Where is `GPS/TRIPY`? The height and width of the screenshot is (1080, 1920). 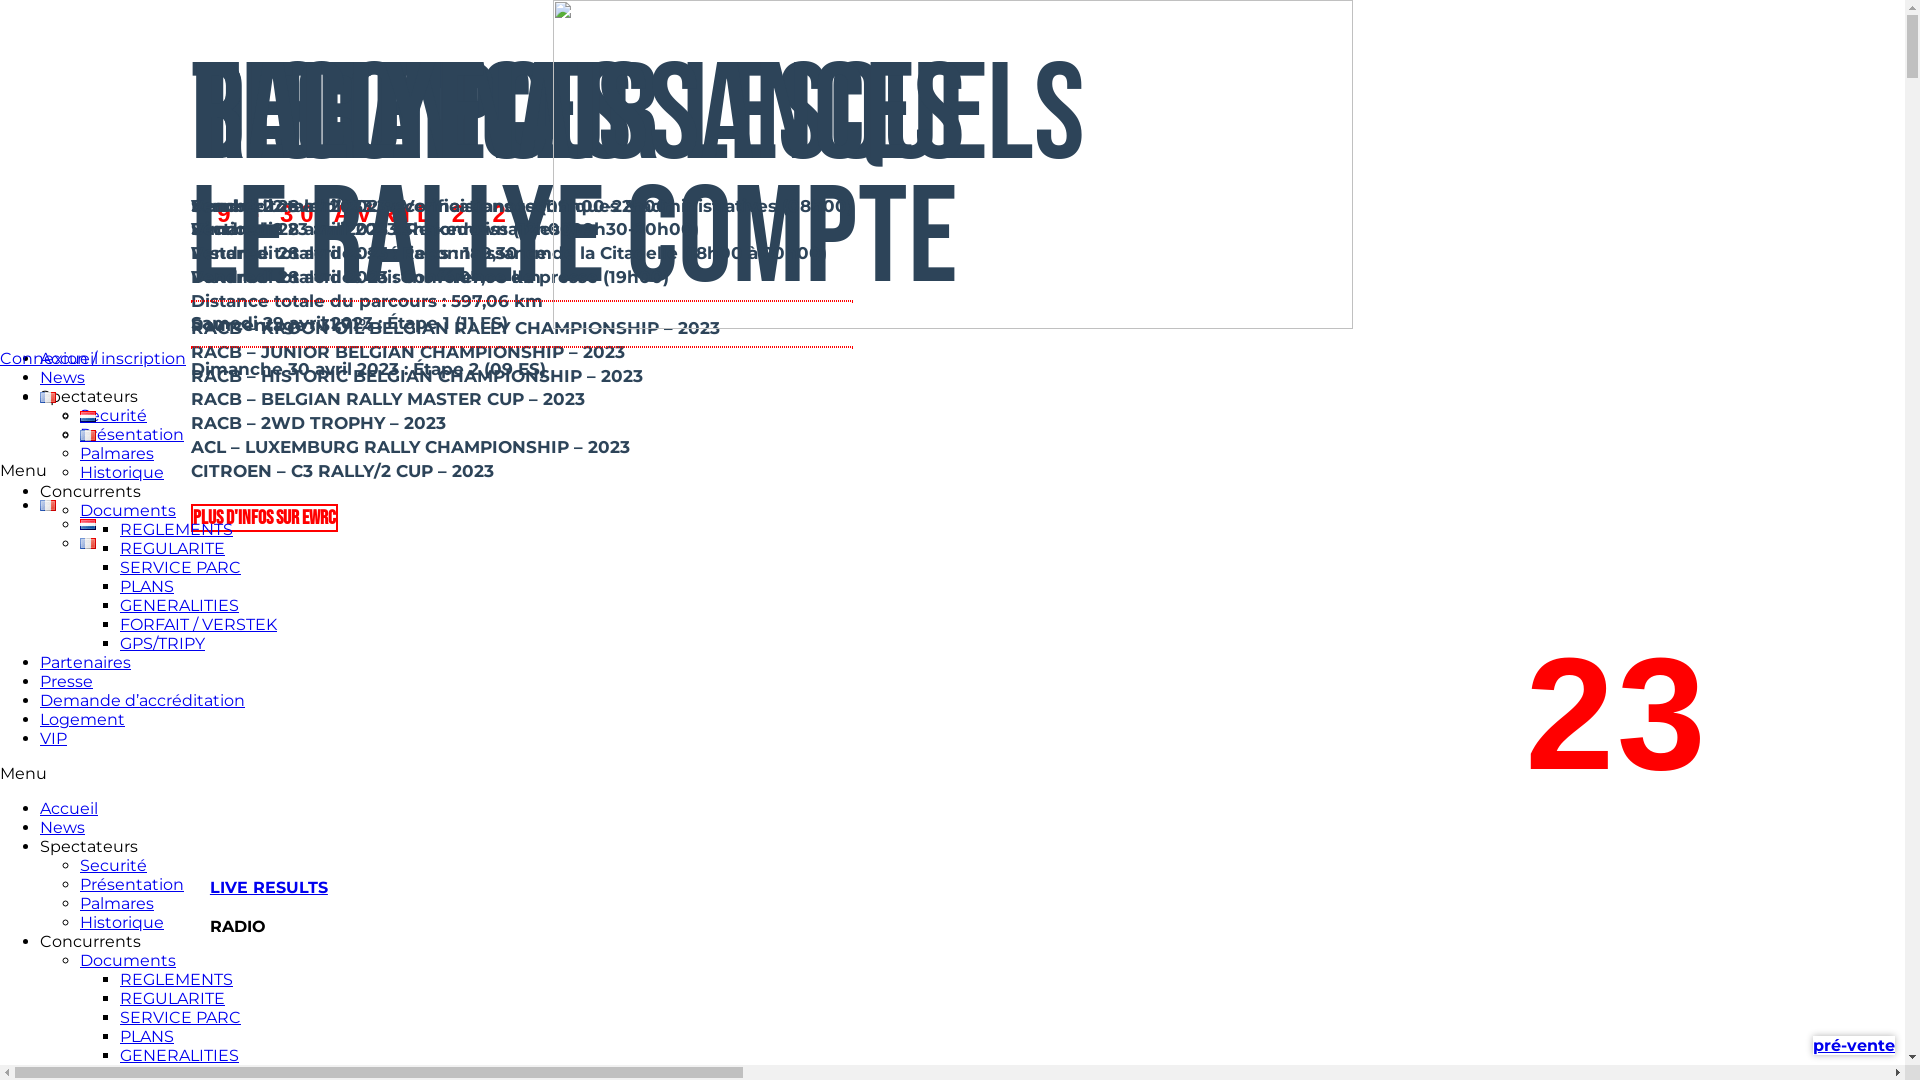 GPS/TRIPY is located at coordinates (162, 644).